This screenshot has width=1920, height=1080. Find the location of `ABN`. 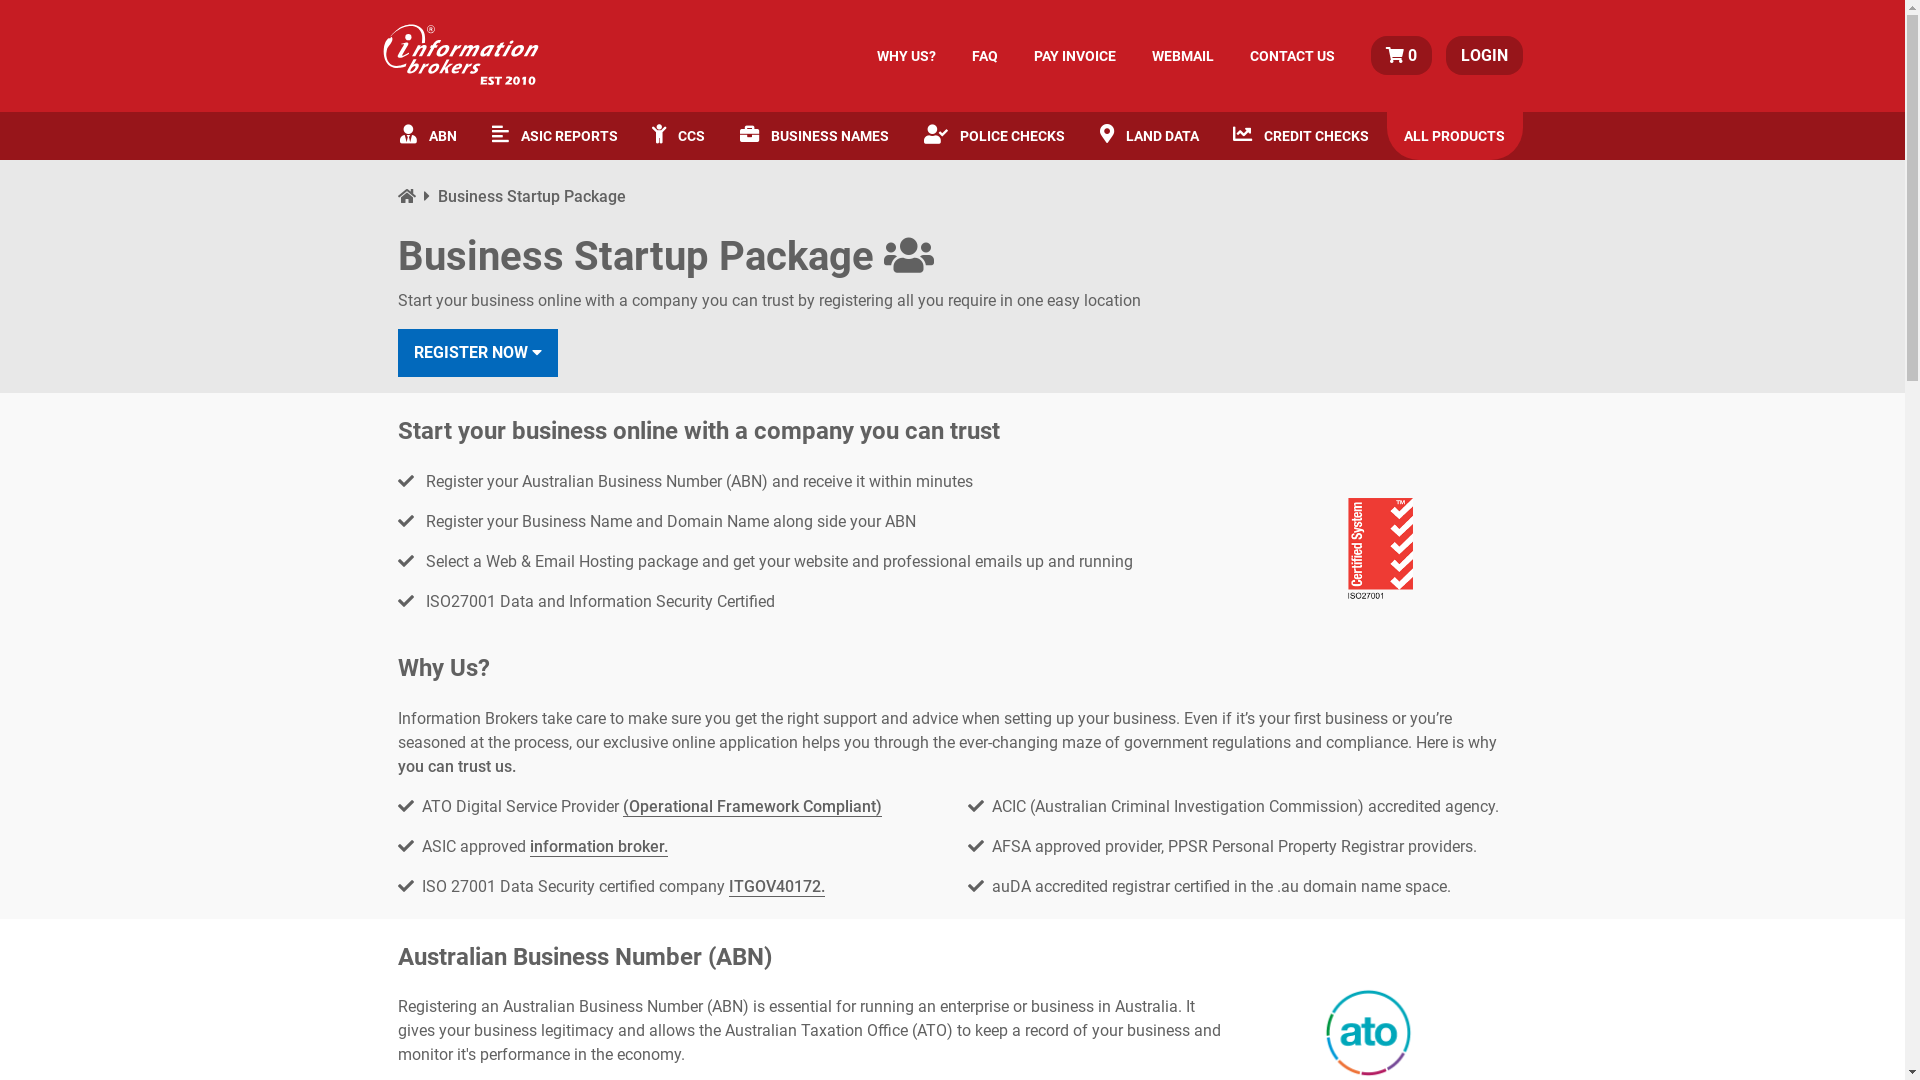

ABN is located at coordinates (428, 136).